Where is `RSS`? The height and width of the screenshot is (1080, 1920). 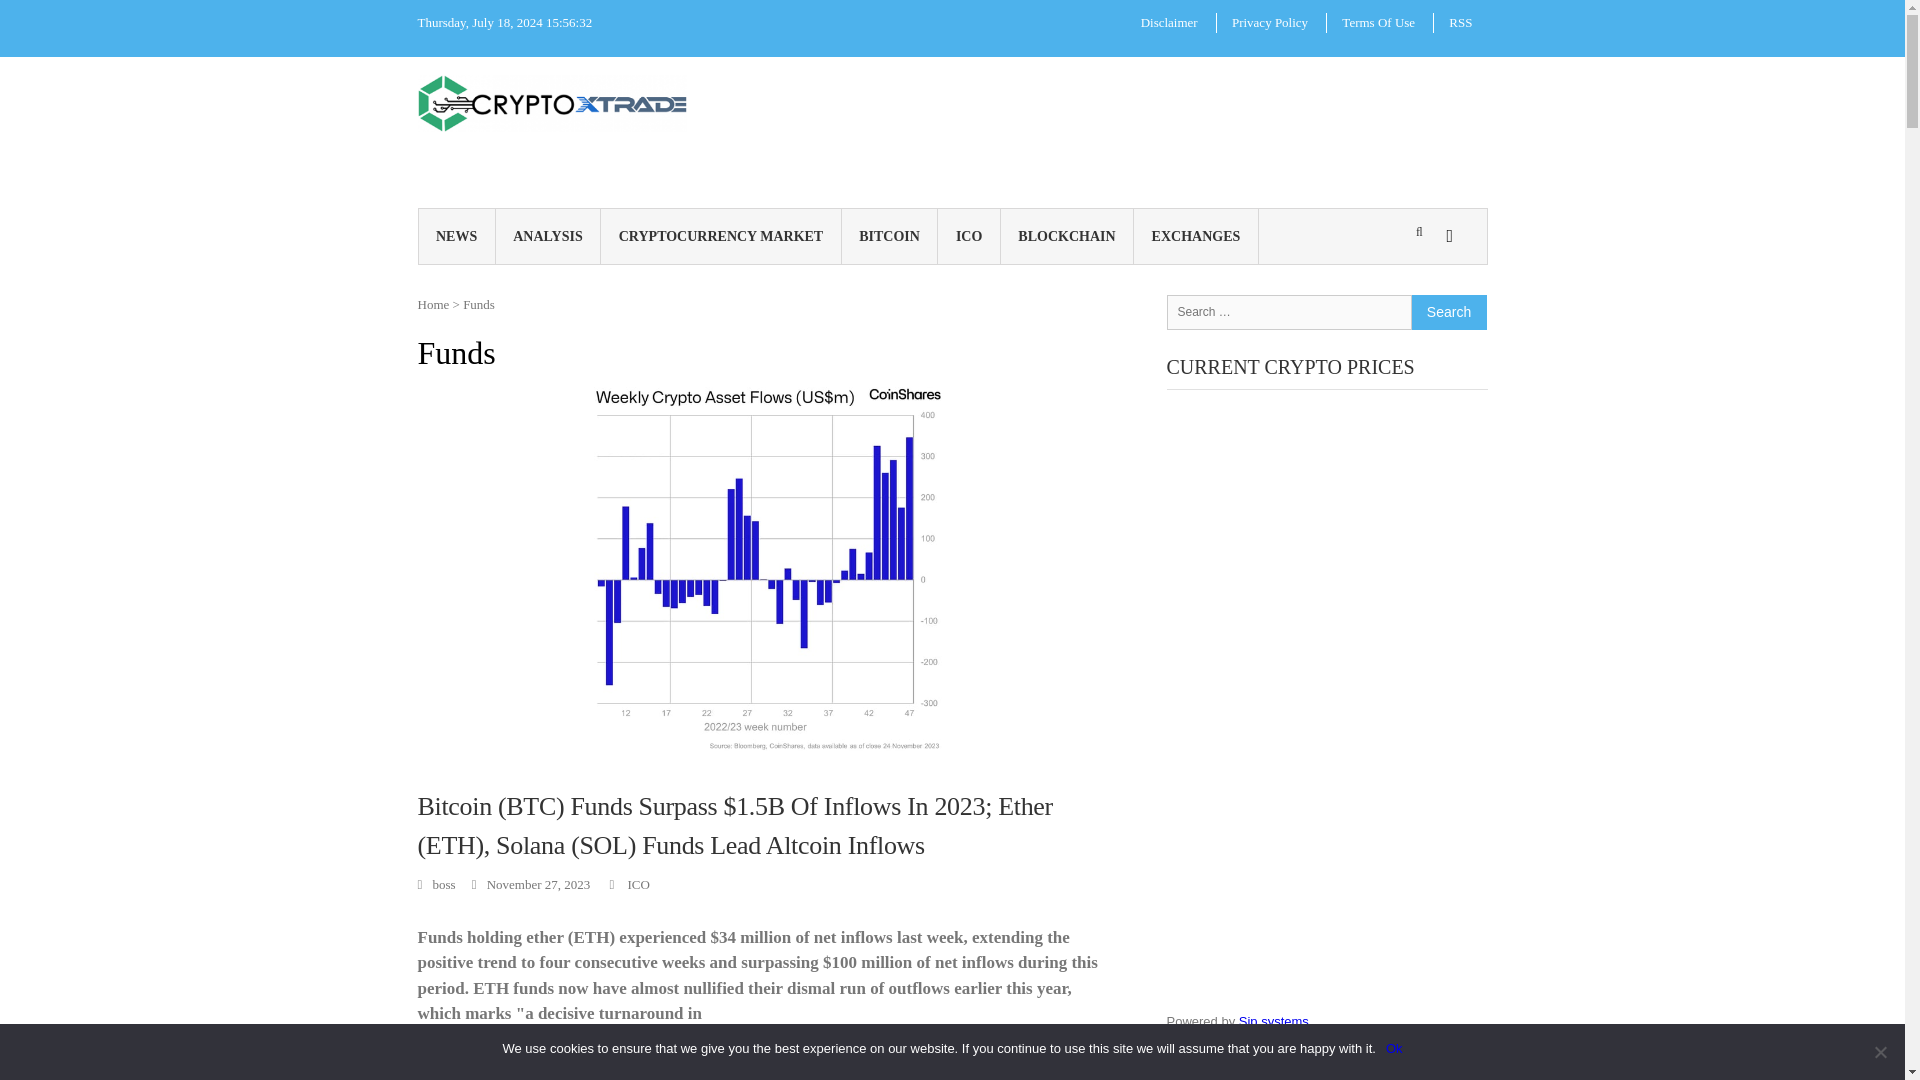 RSS is located at coordinates (1460, 22).